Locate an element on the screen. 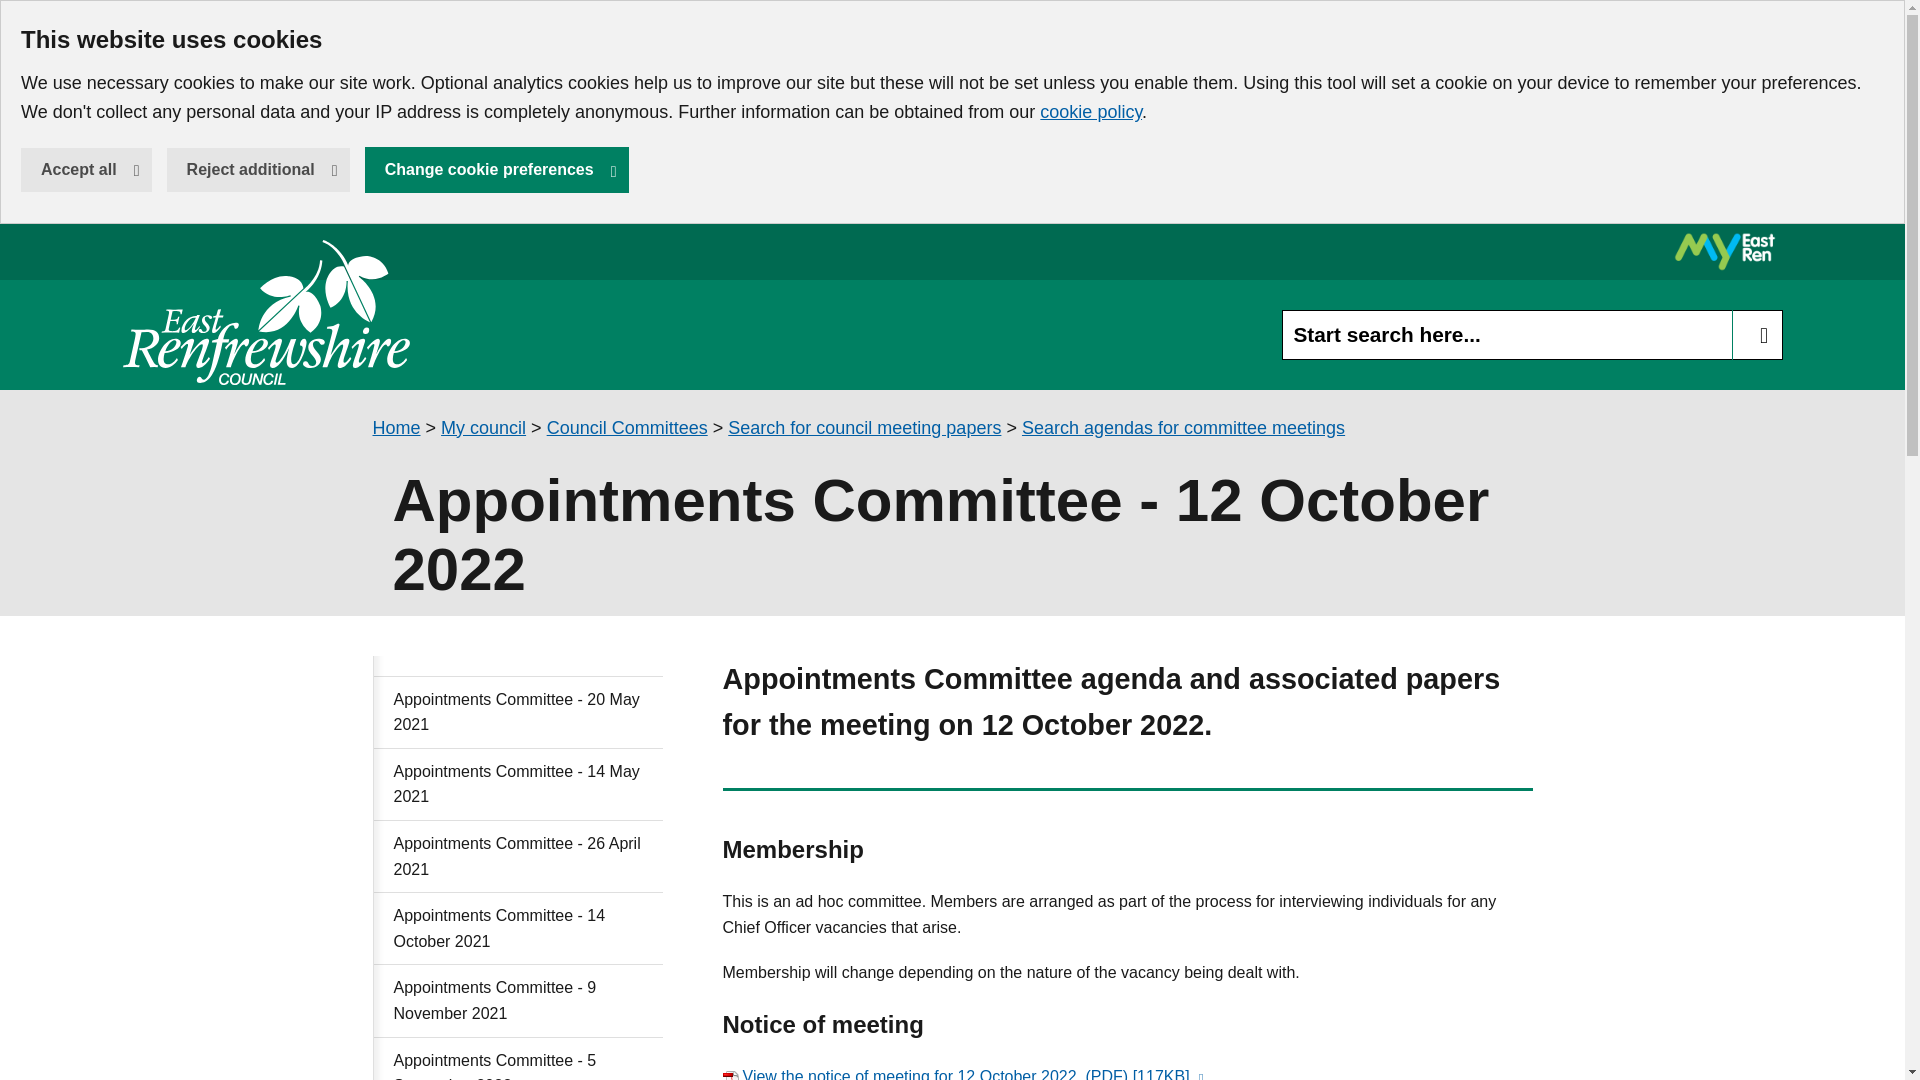  Change cookie preferences is located at coordinates (496, 170).